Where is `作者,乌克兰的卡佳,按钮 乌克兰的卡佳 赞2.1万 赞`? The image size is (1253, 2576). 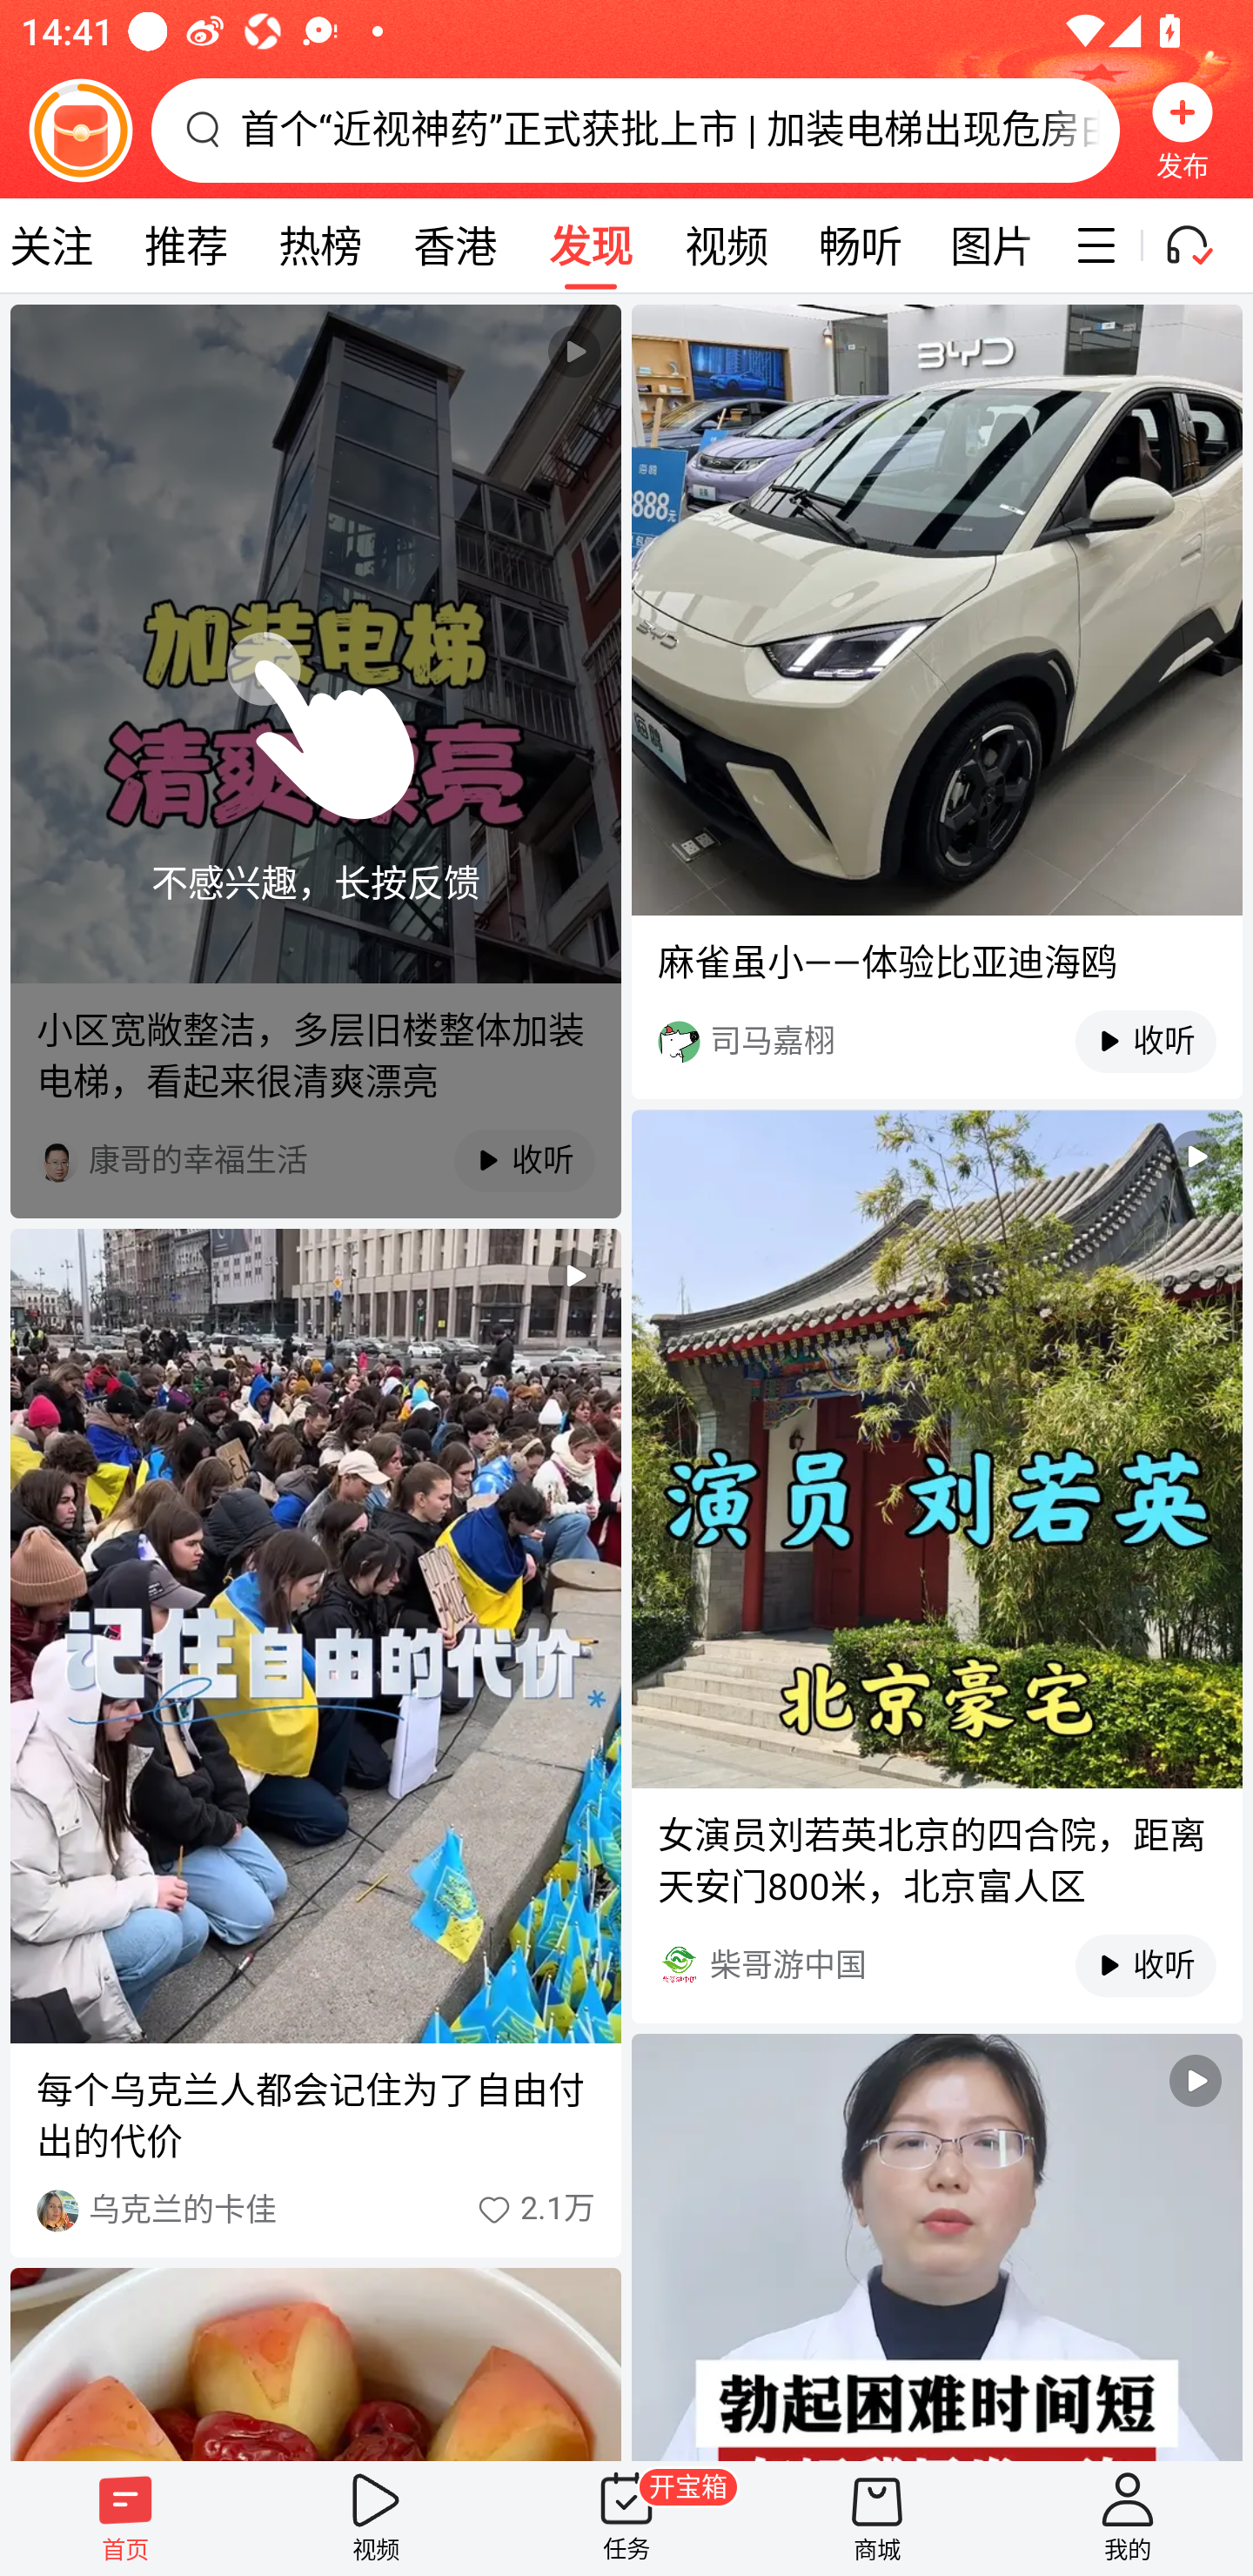
作者,乌克兰的卡佳,按钮 乌克兰的卡佳 赞2.1万 赞 is located at coordinates (315, 2210).